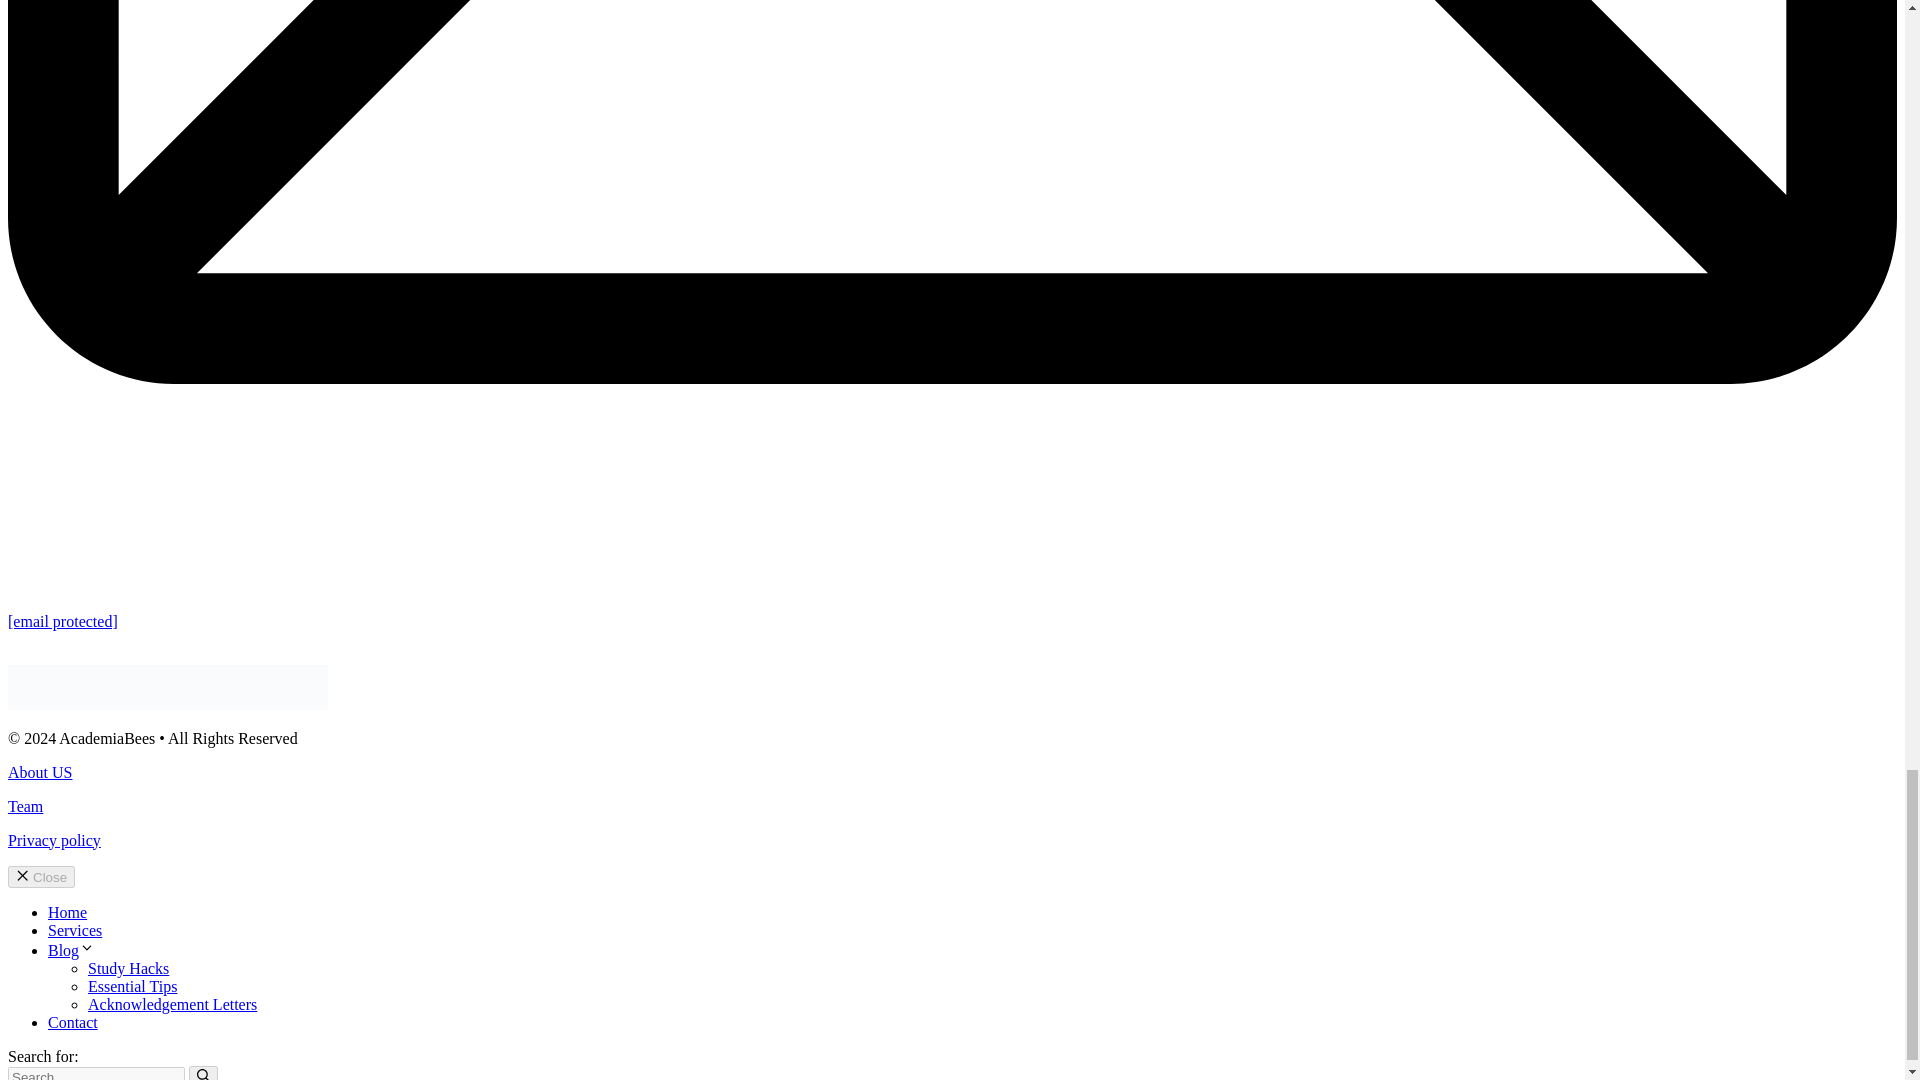 The width and height of the screenshot is (1920, 1080). Describe the element at coordinates (132, 986) in the screenshot. I see `Essential Tips` at that location.